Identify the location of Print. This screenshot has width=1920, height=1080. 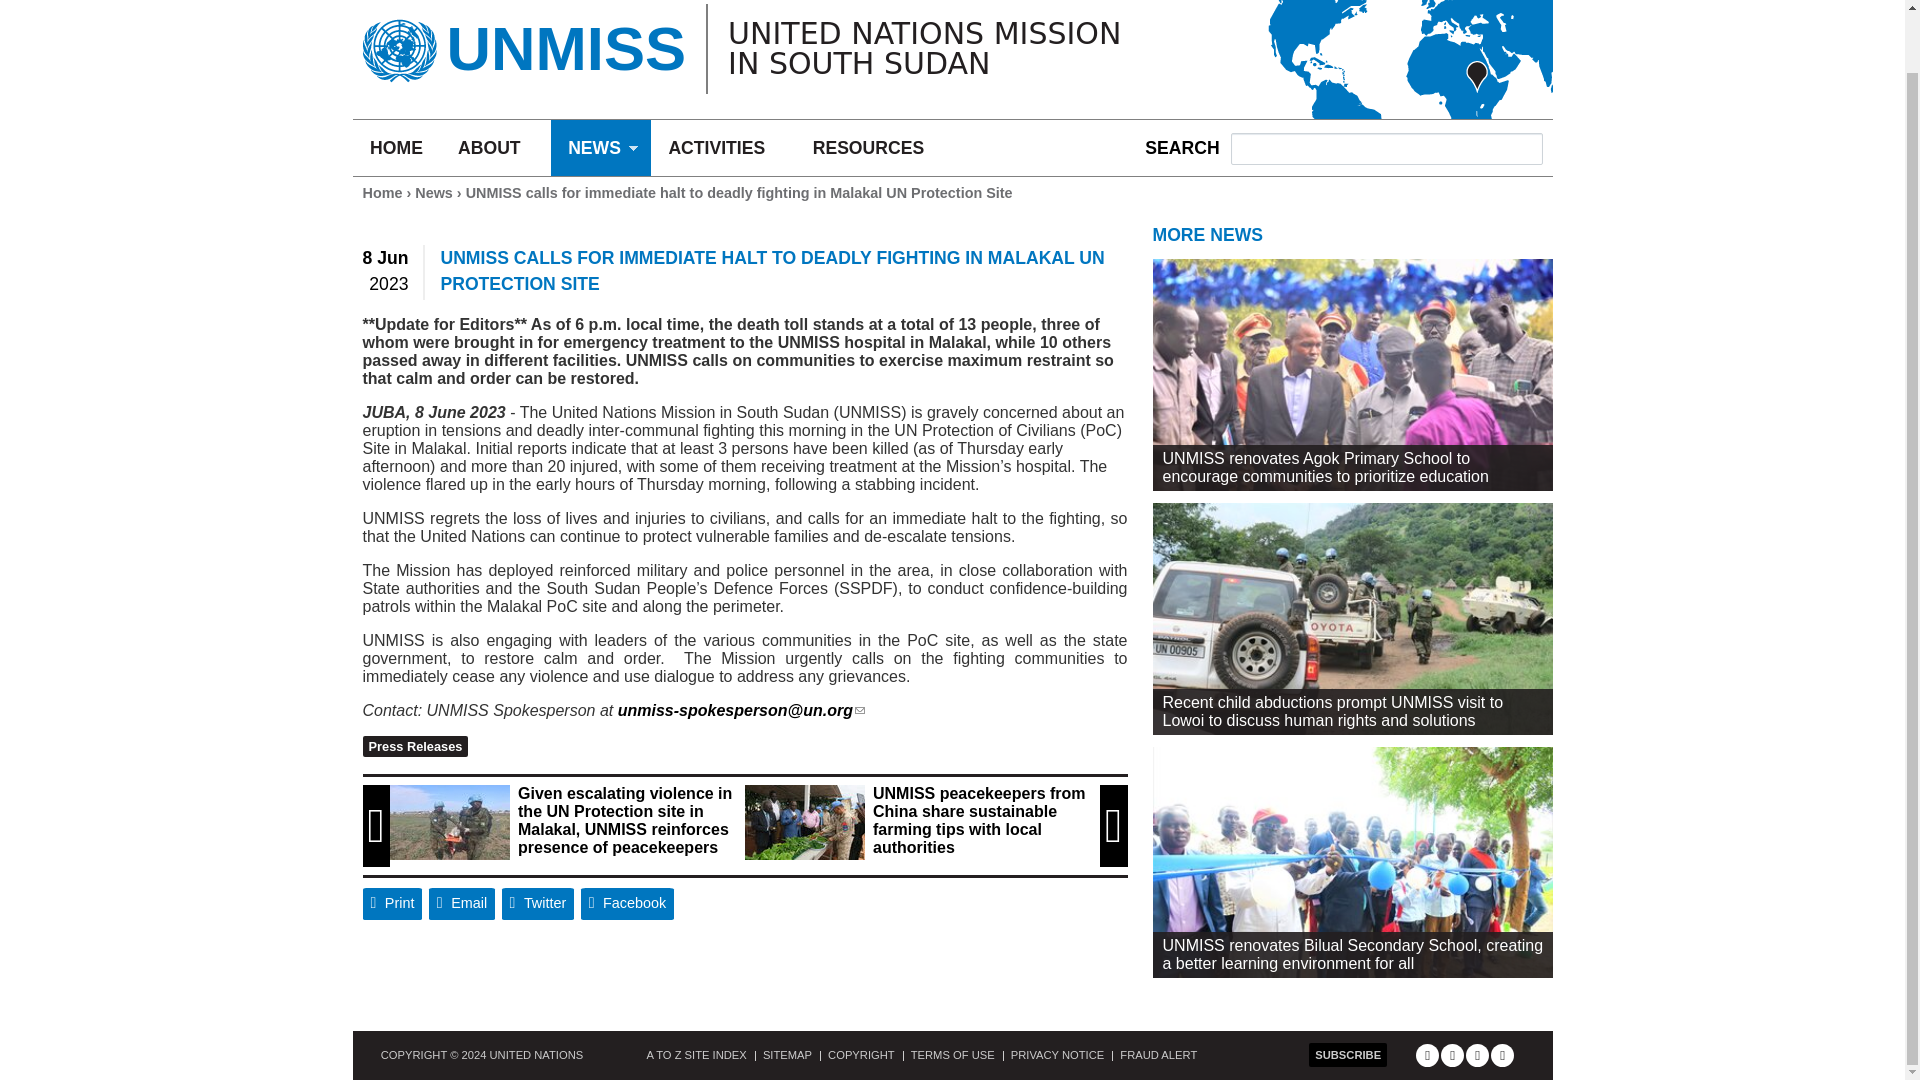
(392, 904).